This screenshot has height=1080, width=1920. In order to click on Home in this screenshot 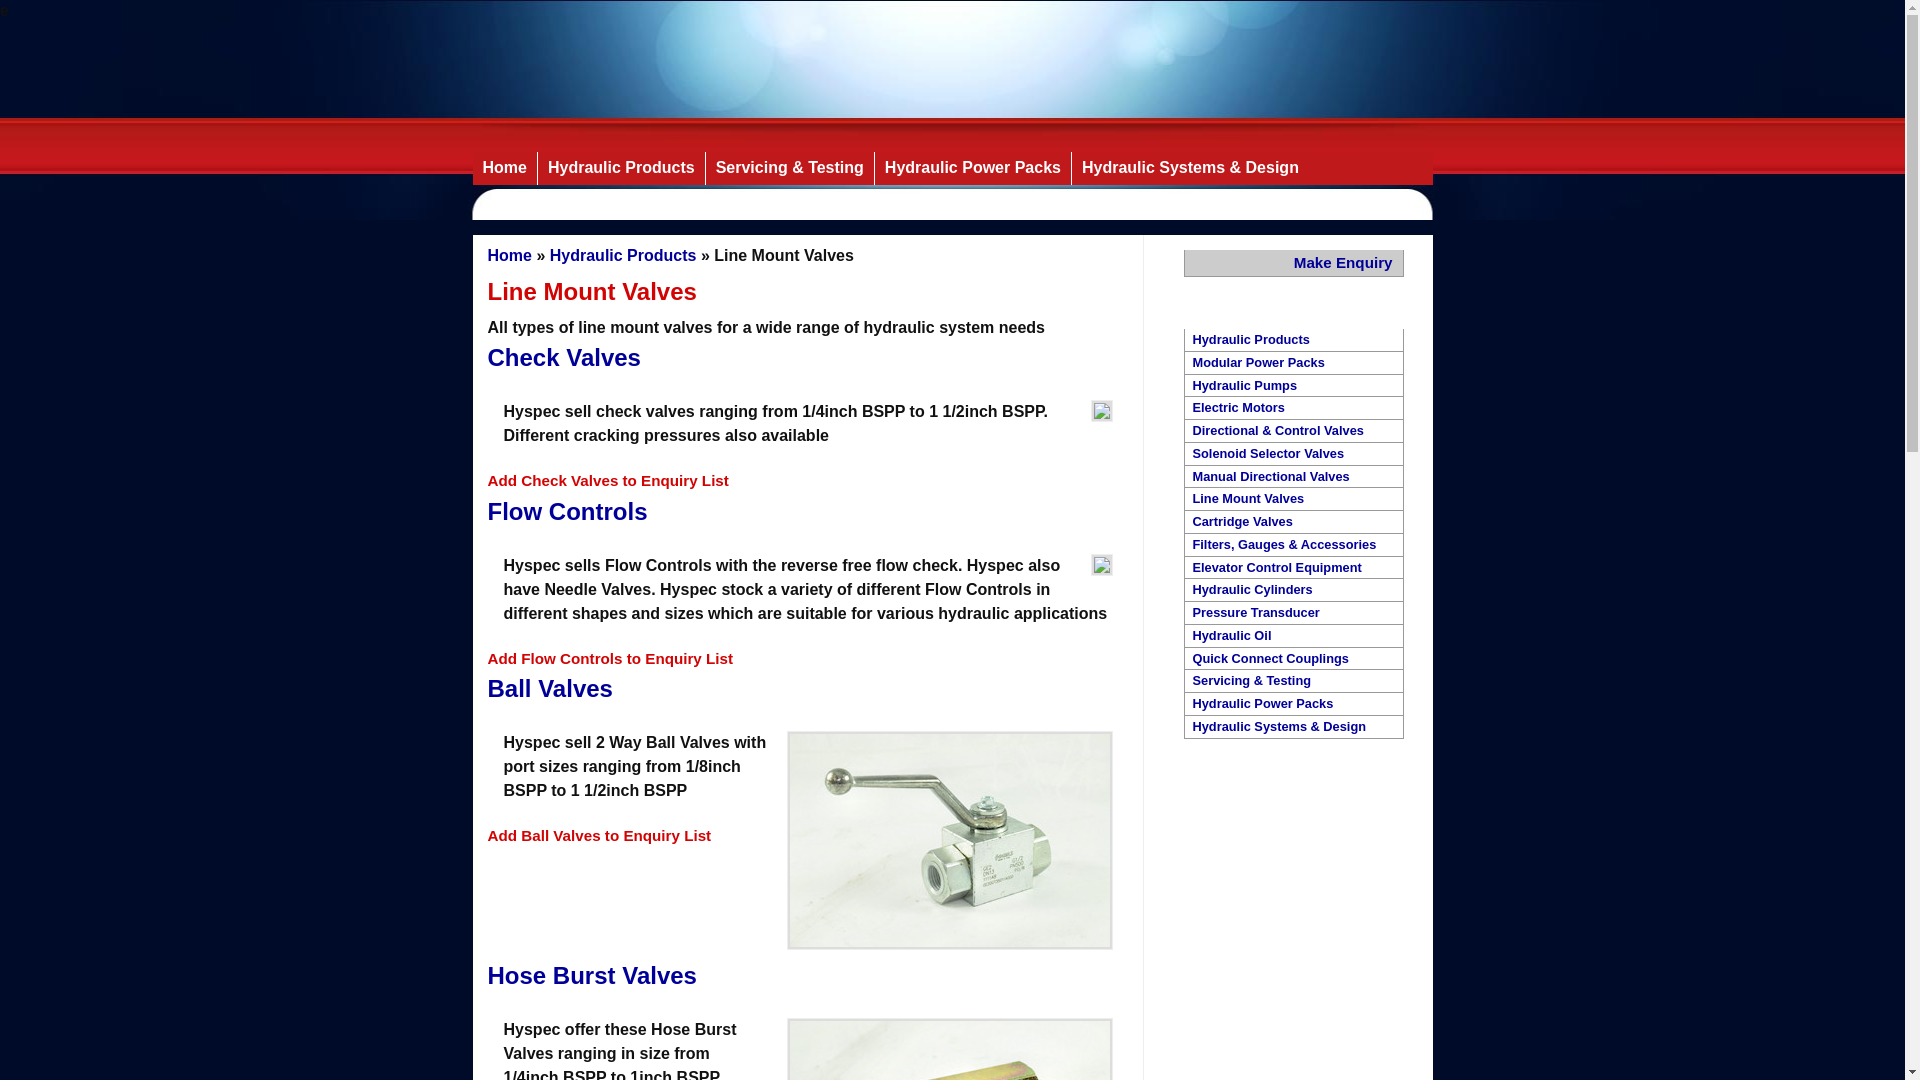, I will do `click(510, 256)`.